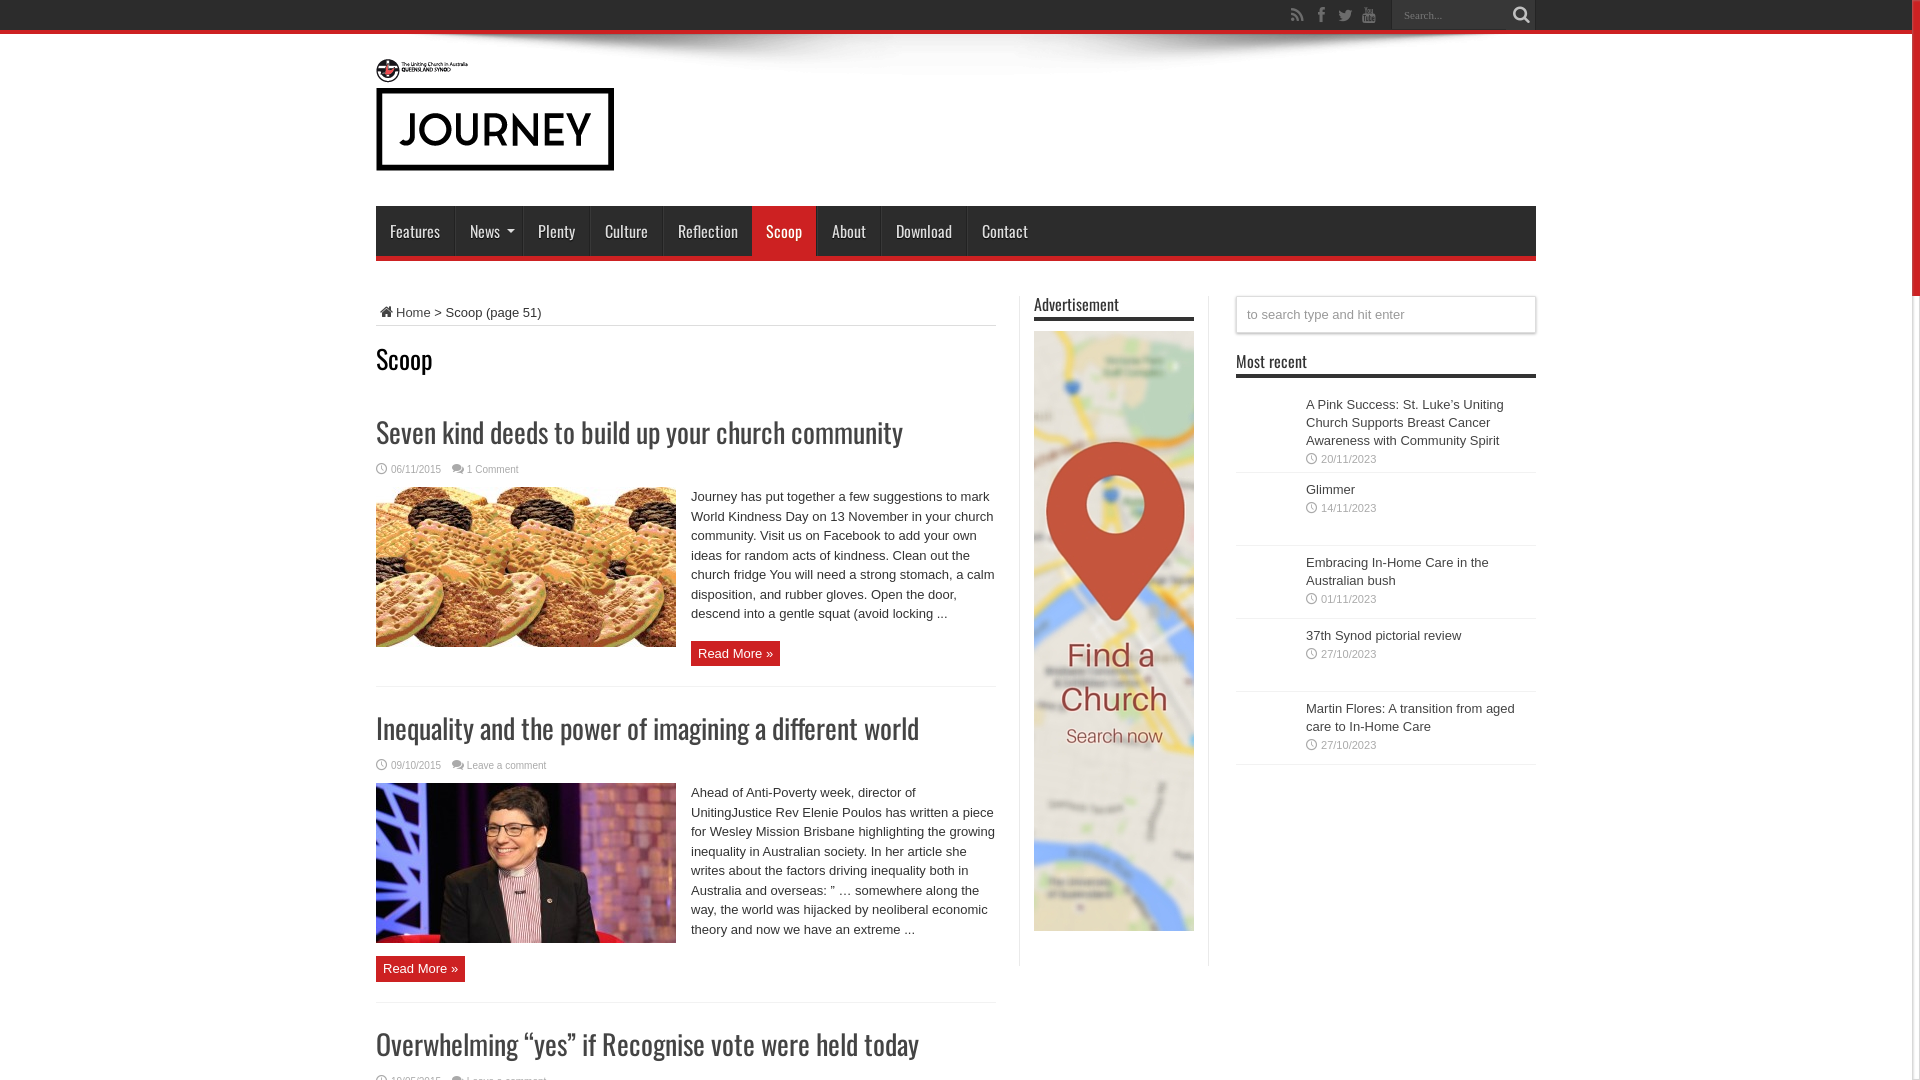 This screenshot has width=1920, height=1080. I want to click on Scoop, so click(784, 231).